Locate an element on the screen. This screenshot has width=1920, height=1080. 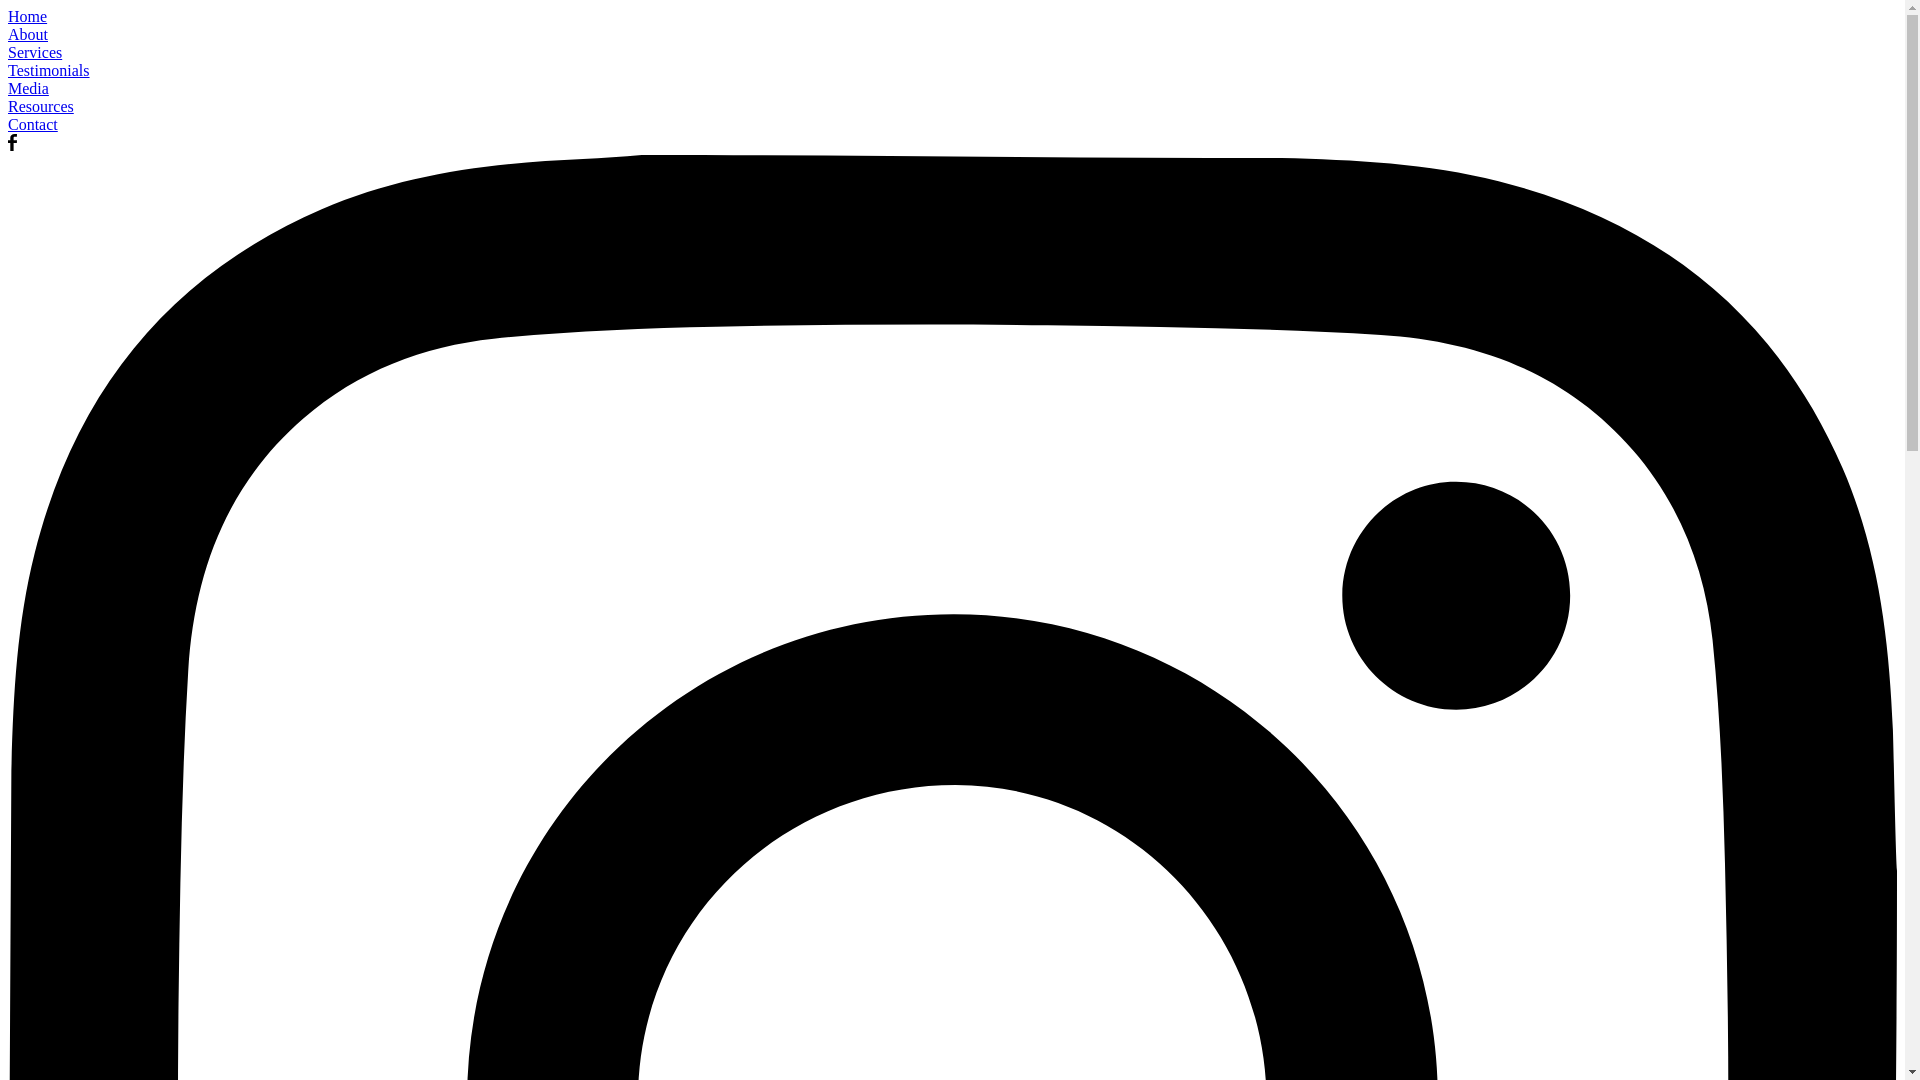
A link to this website's Facebook. is located at coordinates (12, 146).